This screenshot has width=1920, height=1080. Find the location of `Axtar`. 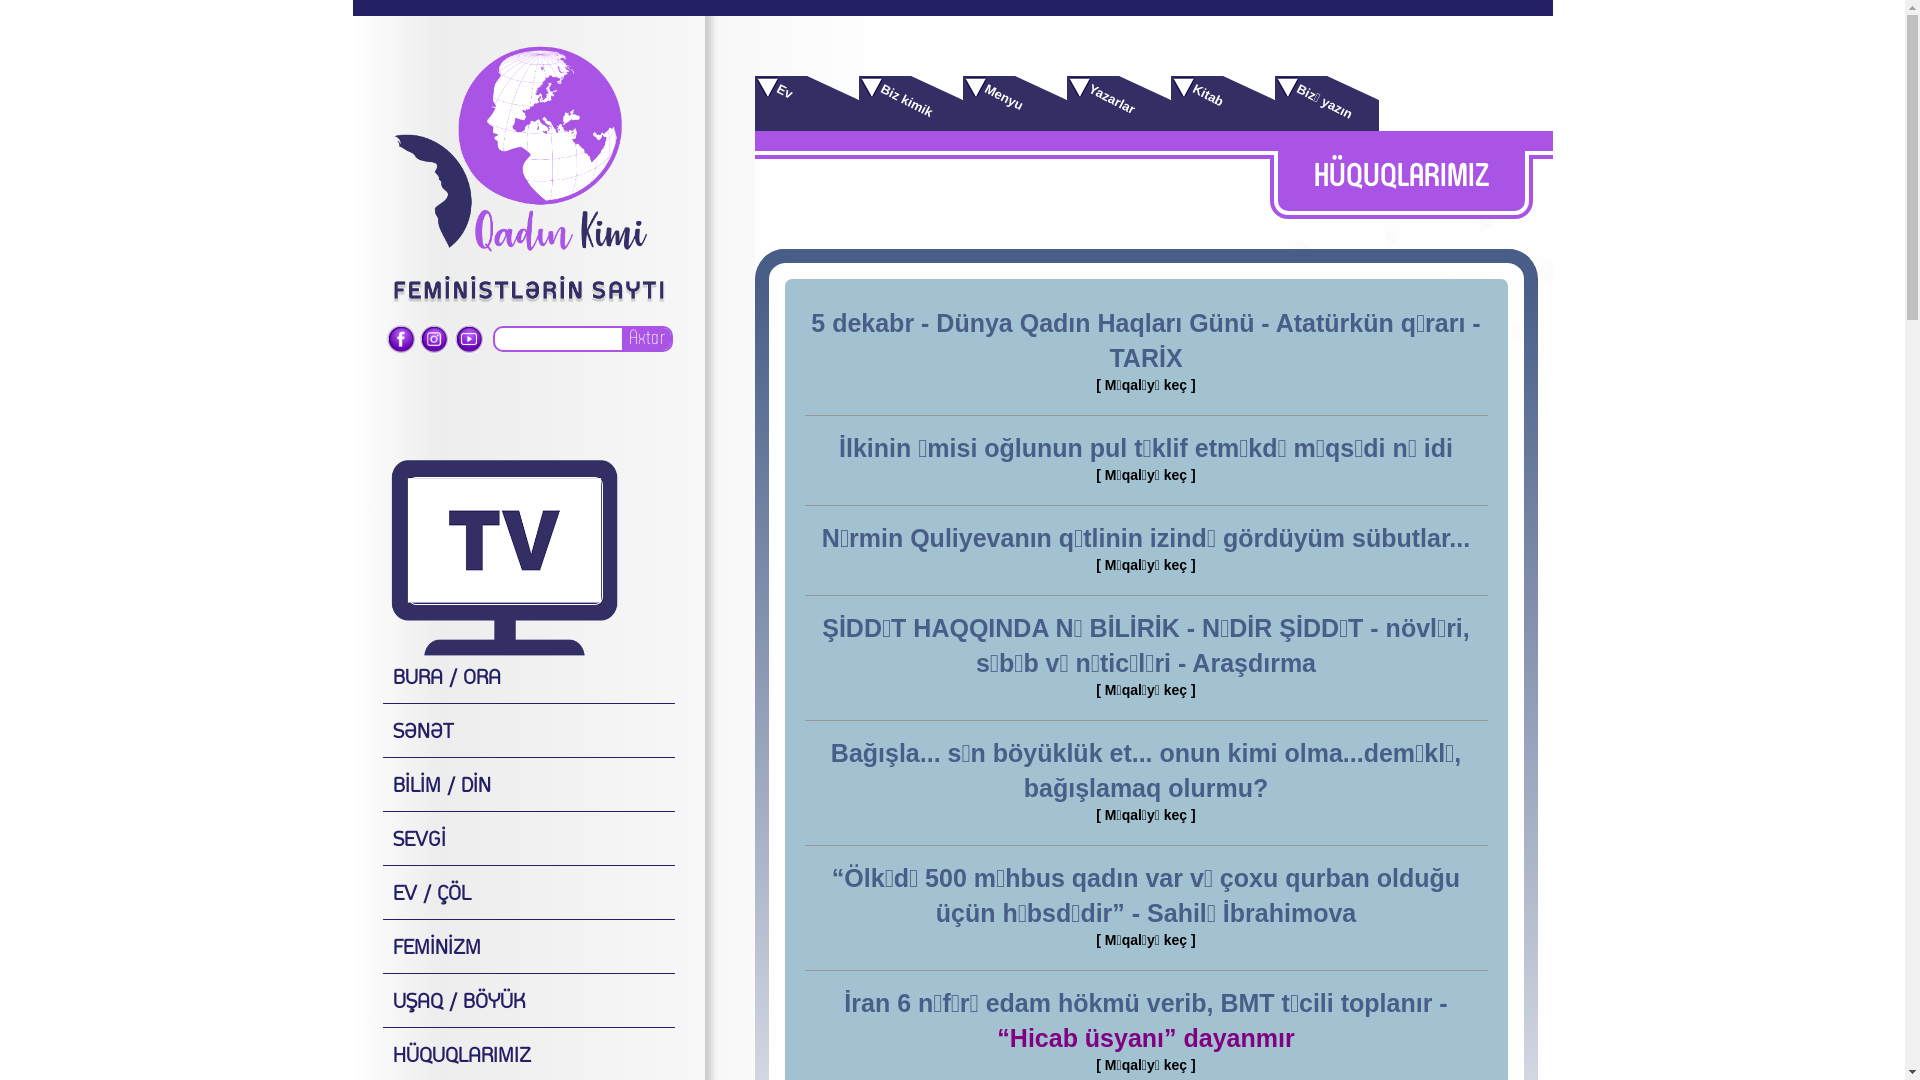

Axtar is located at coordinates (646, 340).